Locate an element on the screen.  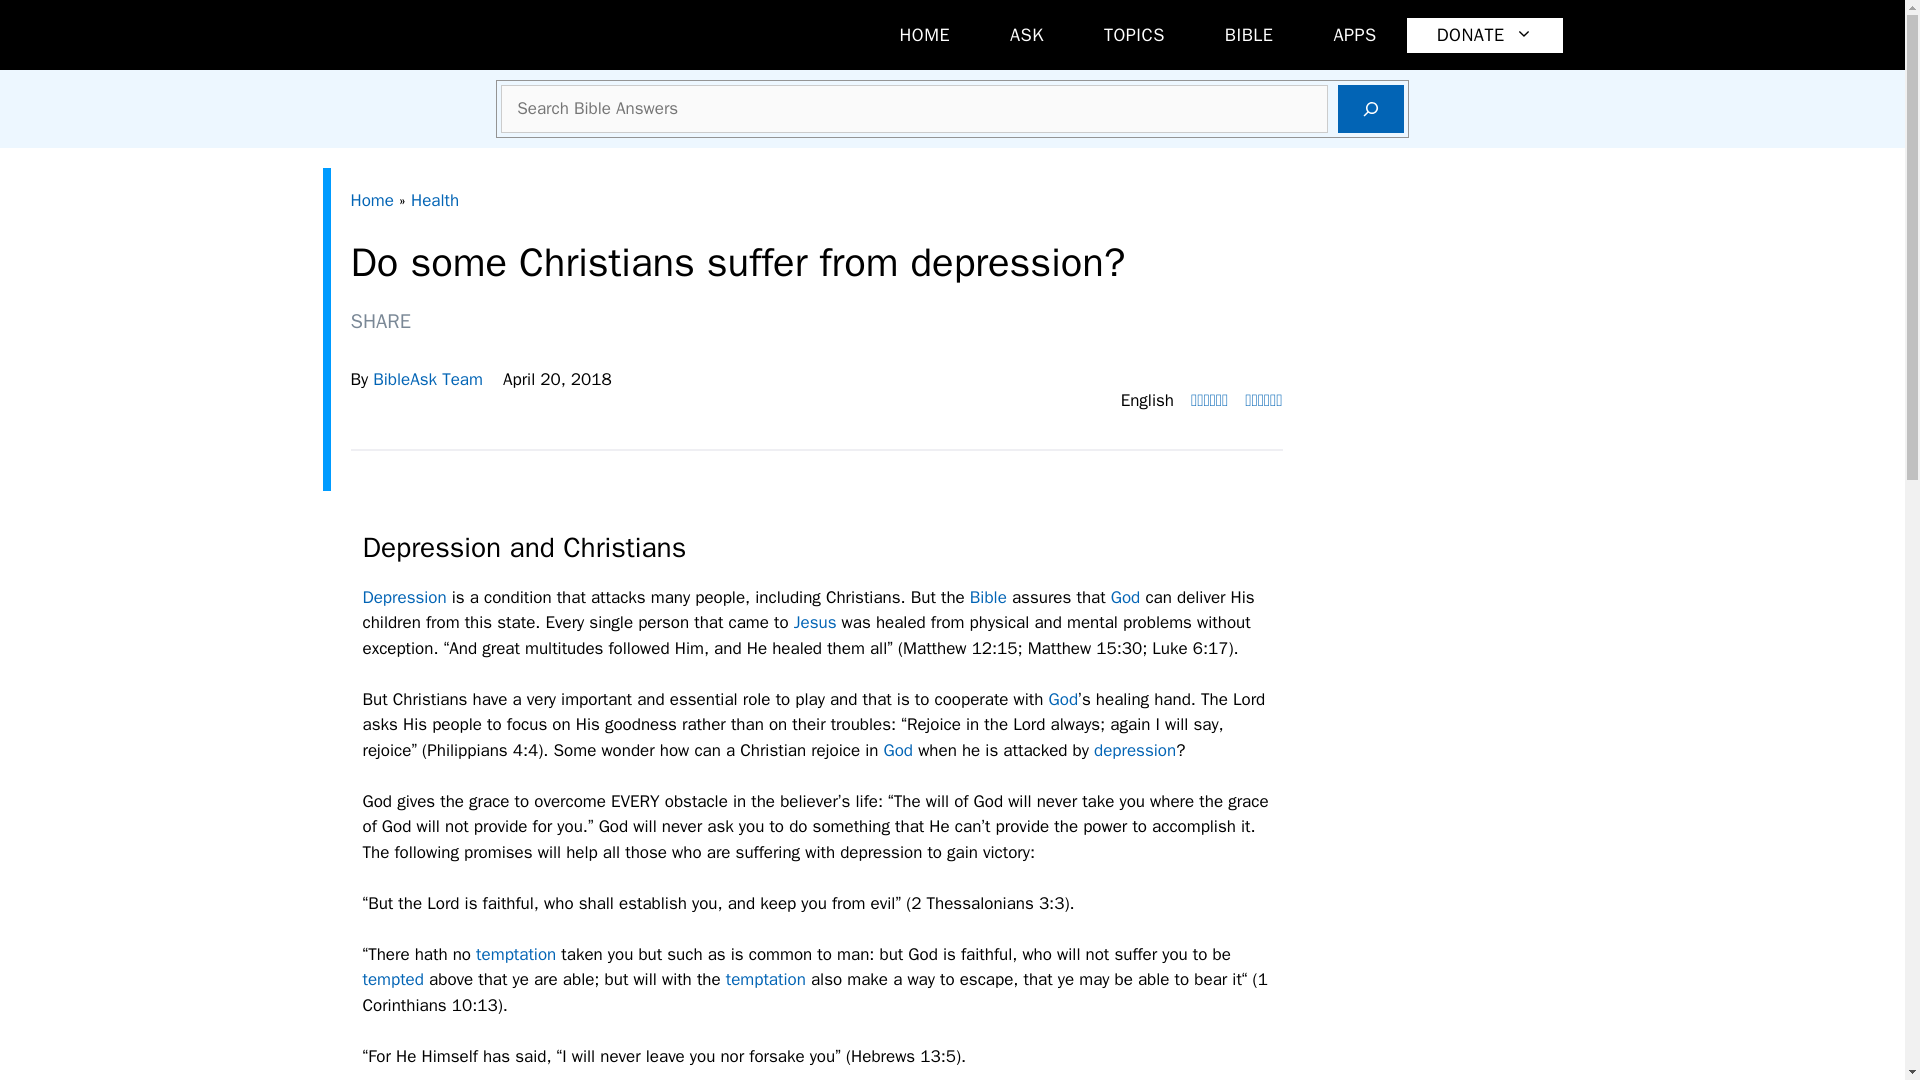
APPS is located at coordinates (1354, 35).